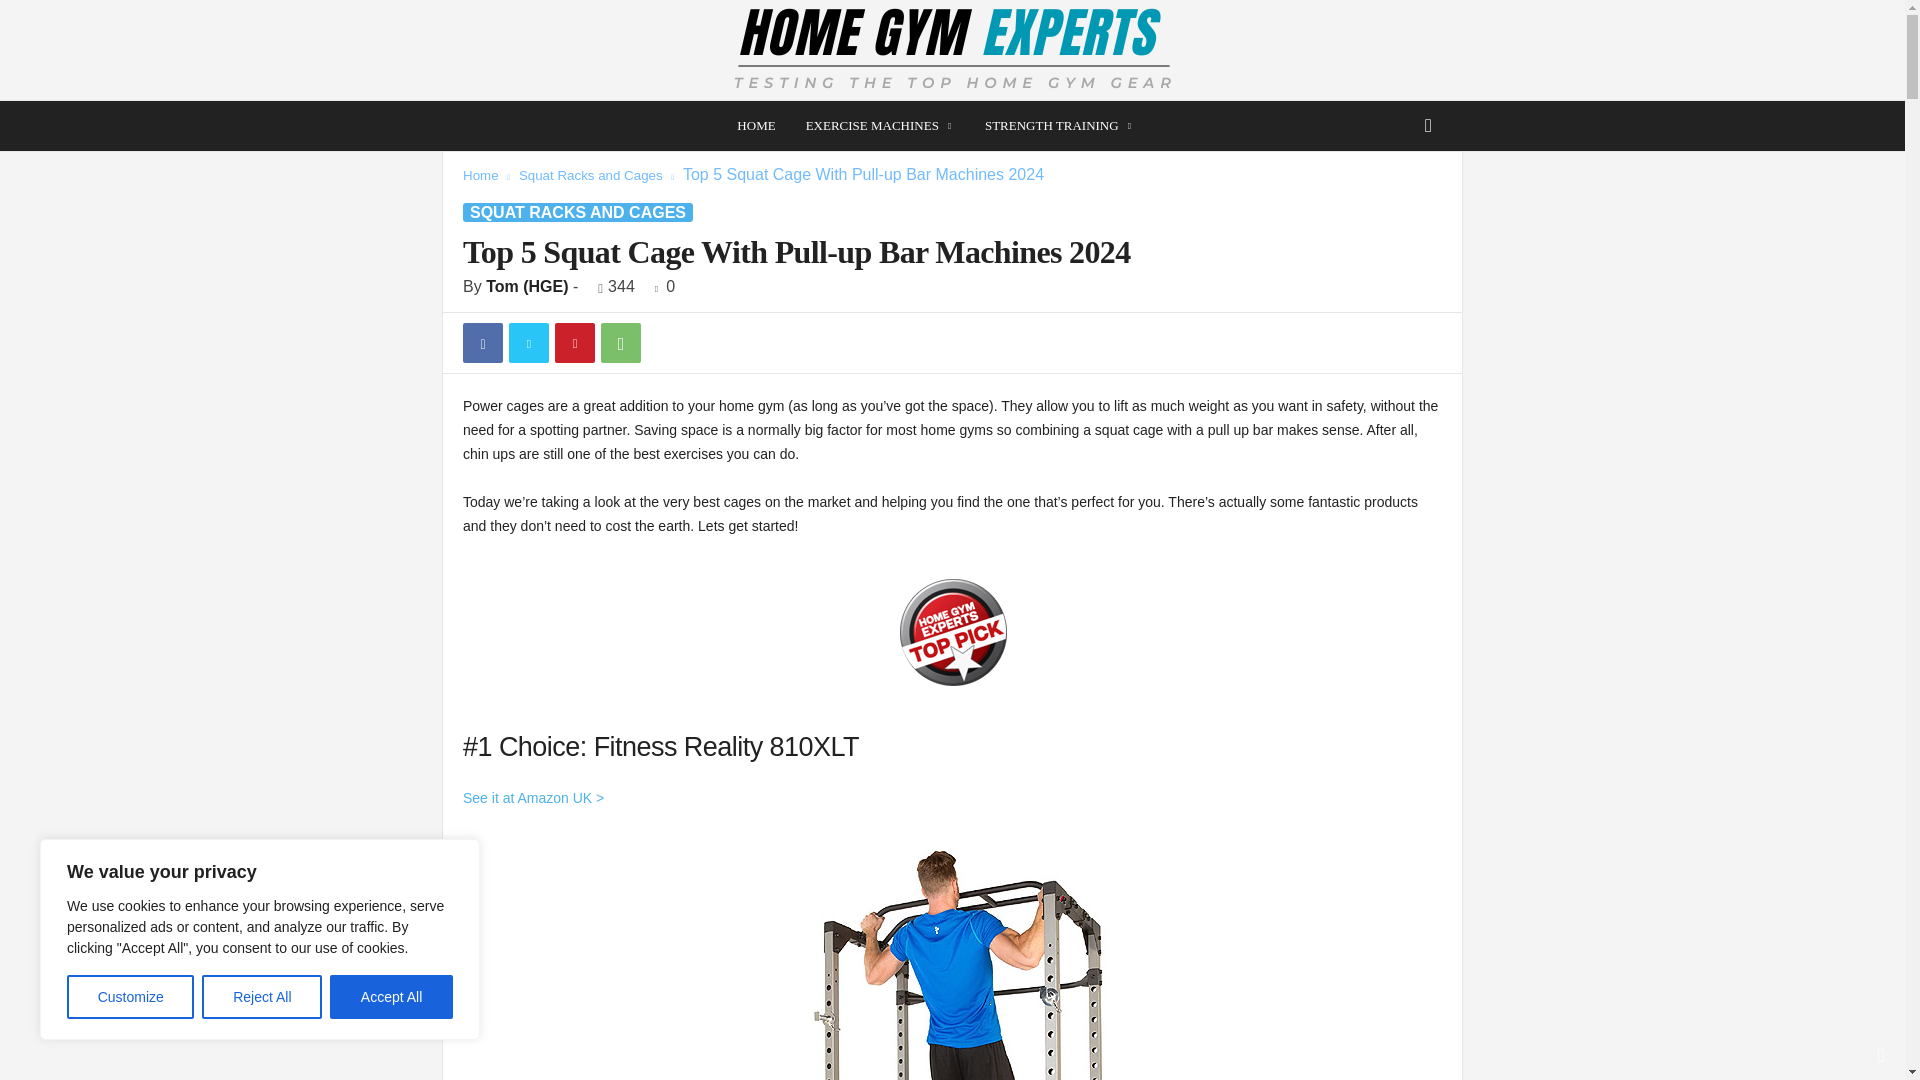 The height and width of the screenshot is (1080, 1920). What do you see at coordinates (482, 342) in the screenshot?
I see `Facebook` at bounding box center [482, 342].